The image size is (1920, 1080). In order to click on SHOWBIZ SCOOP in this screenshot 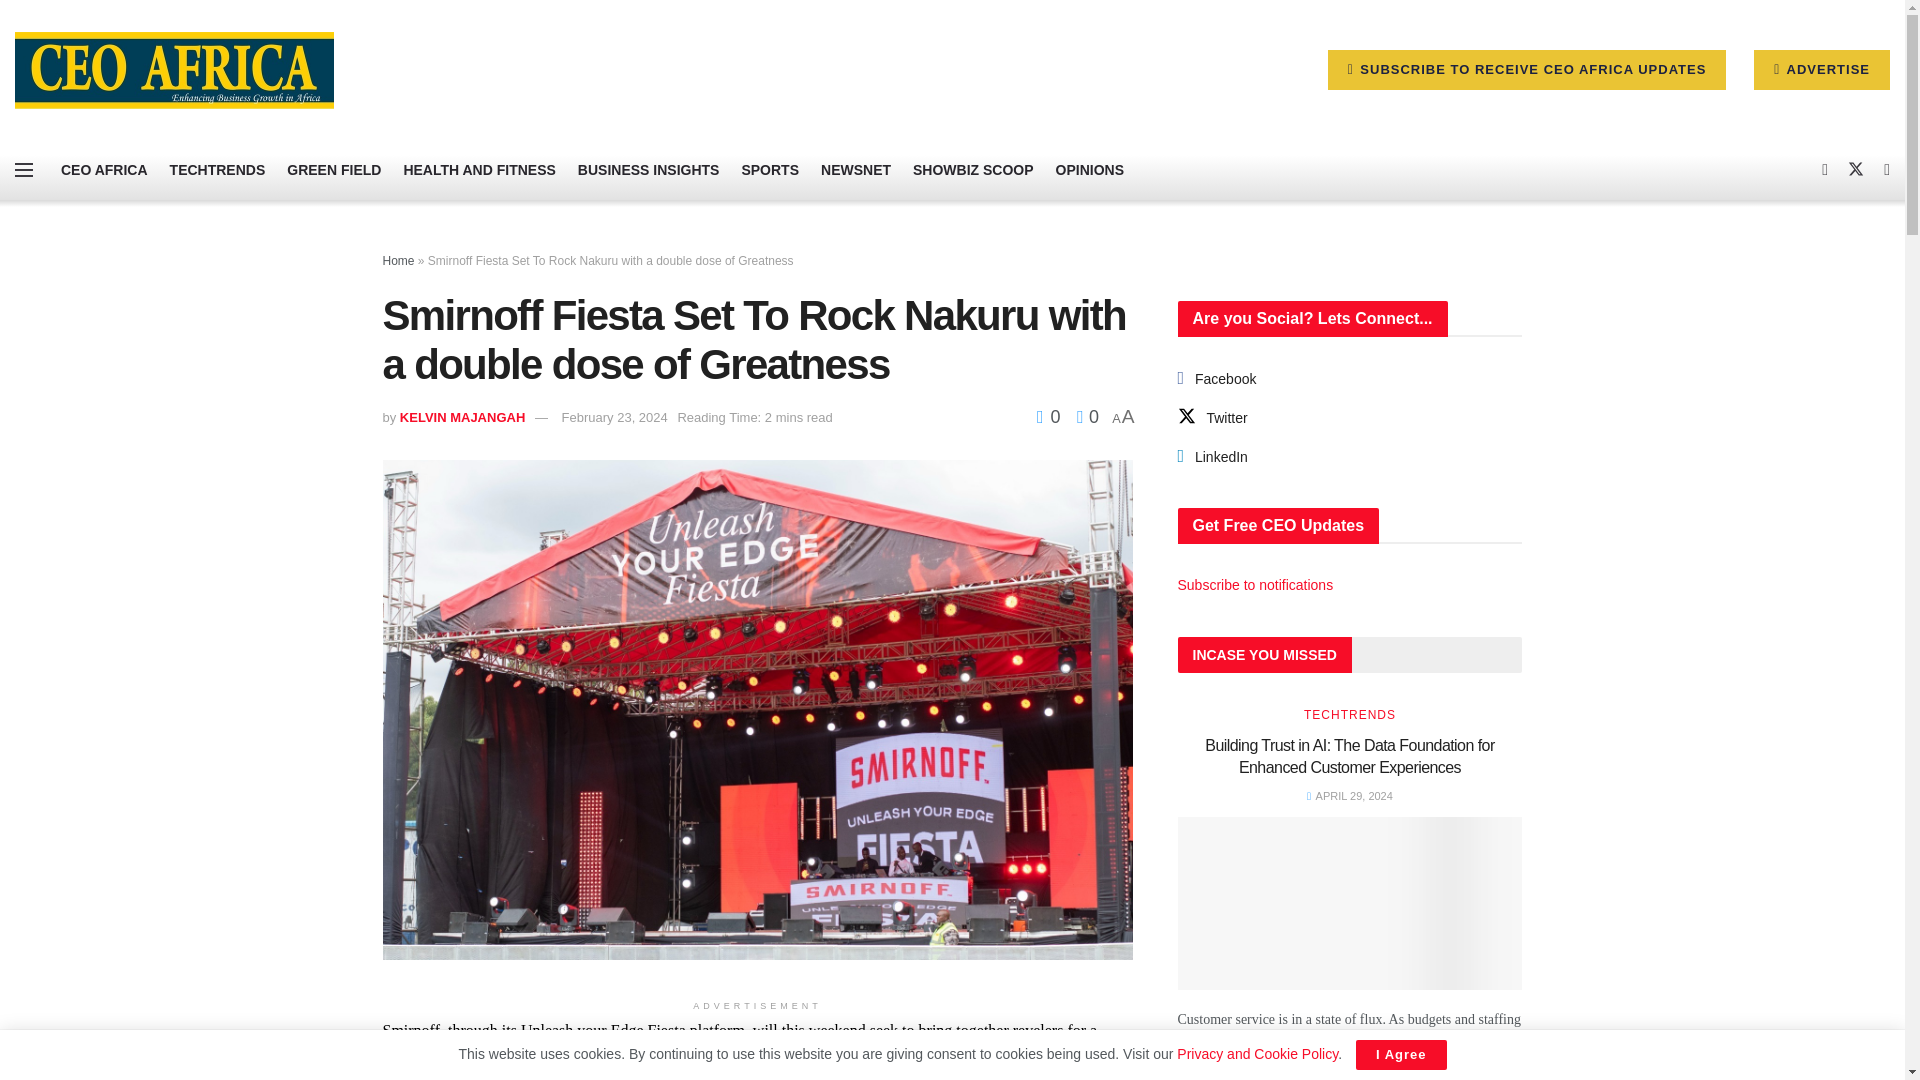, I will do `click(974, 170)`.